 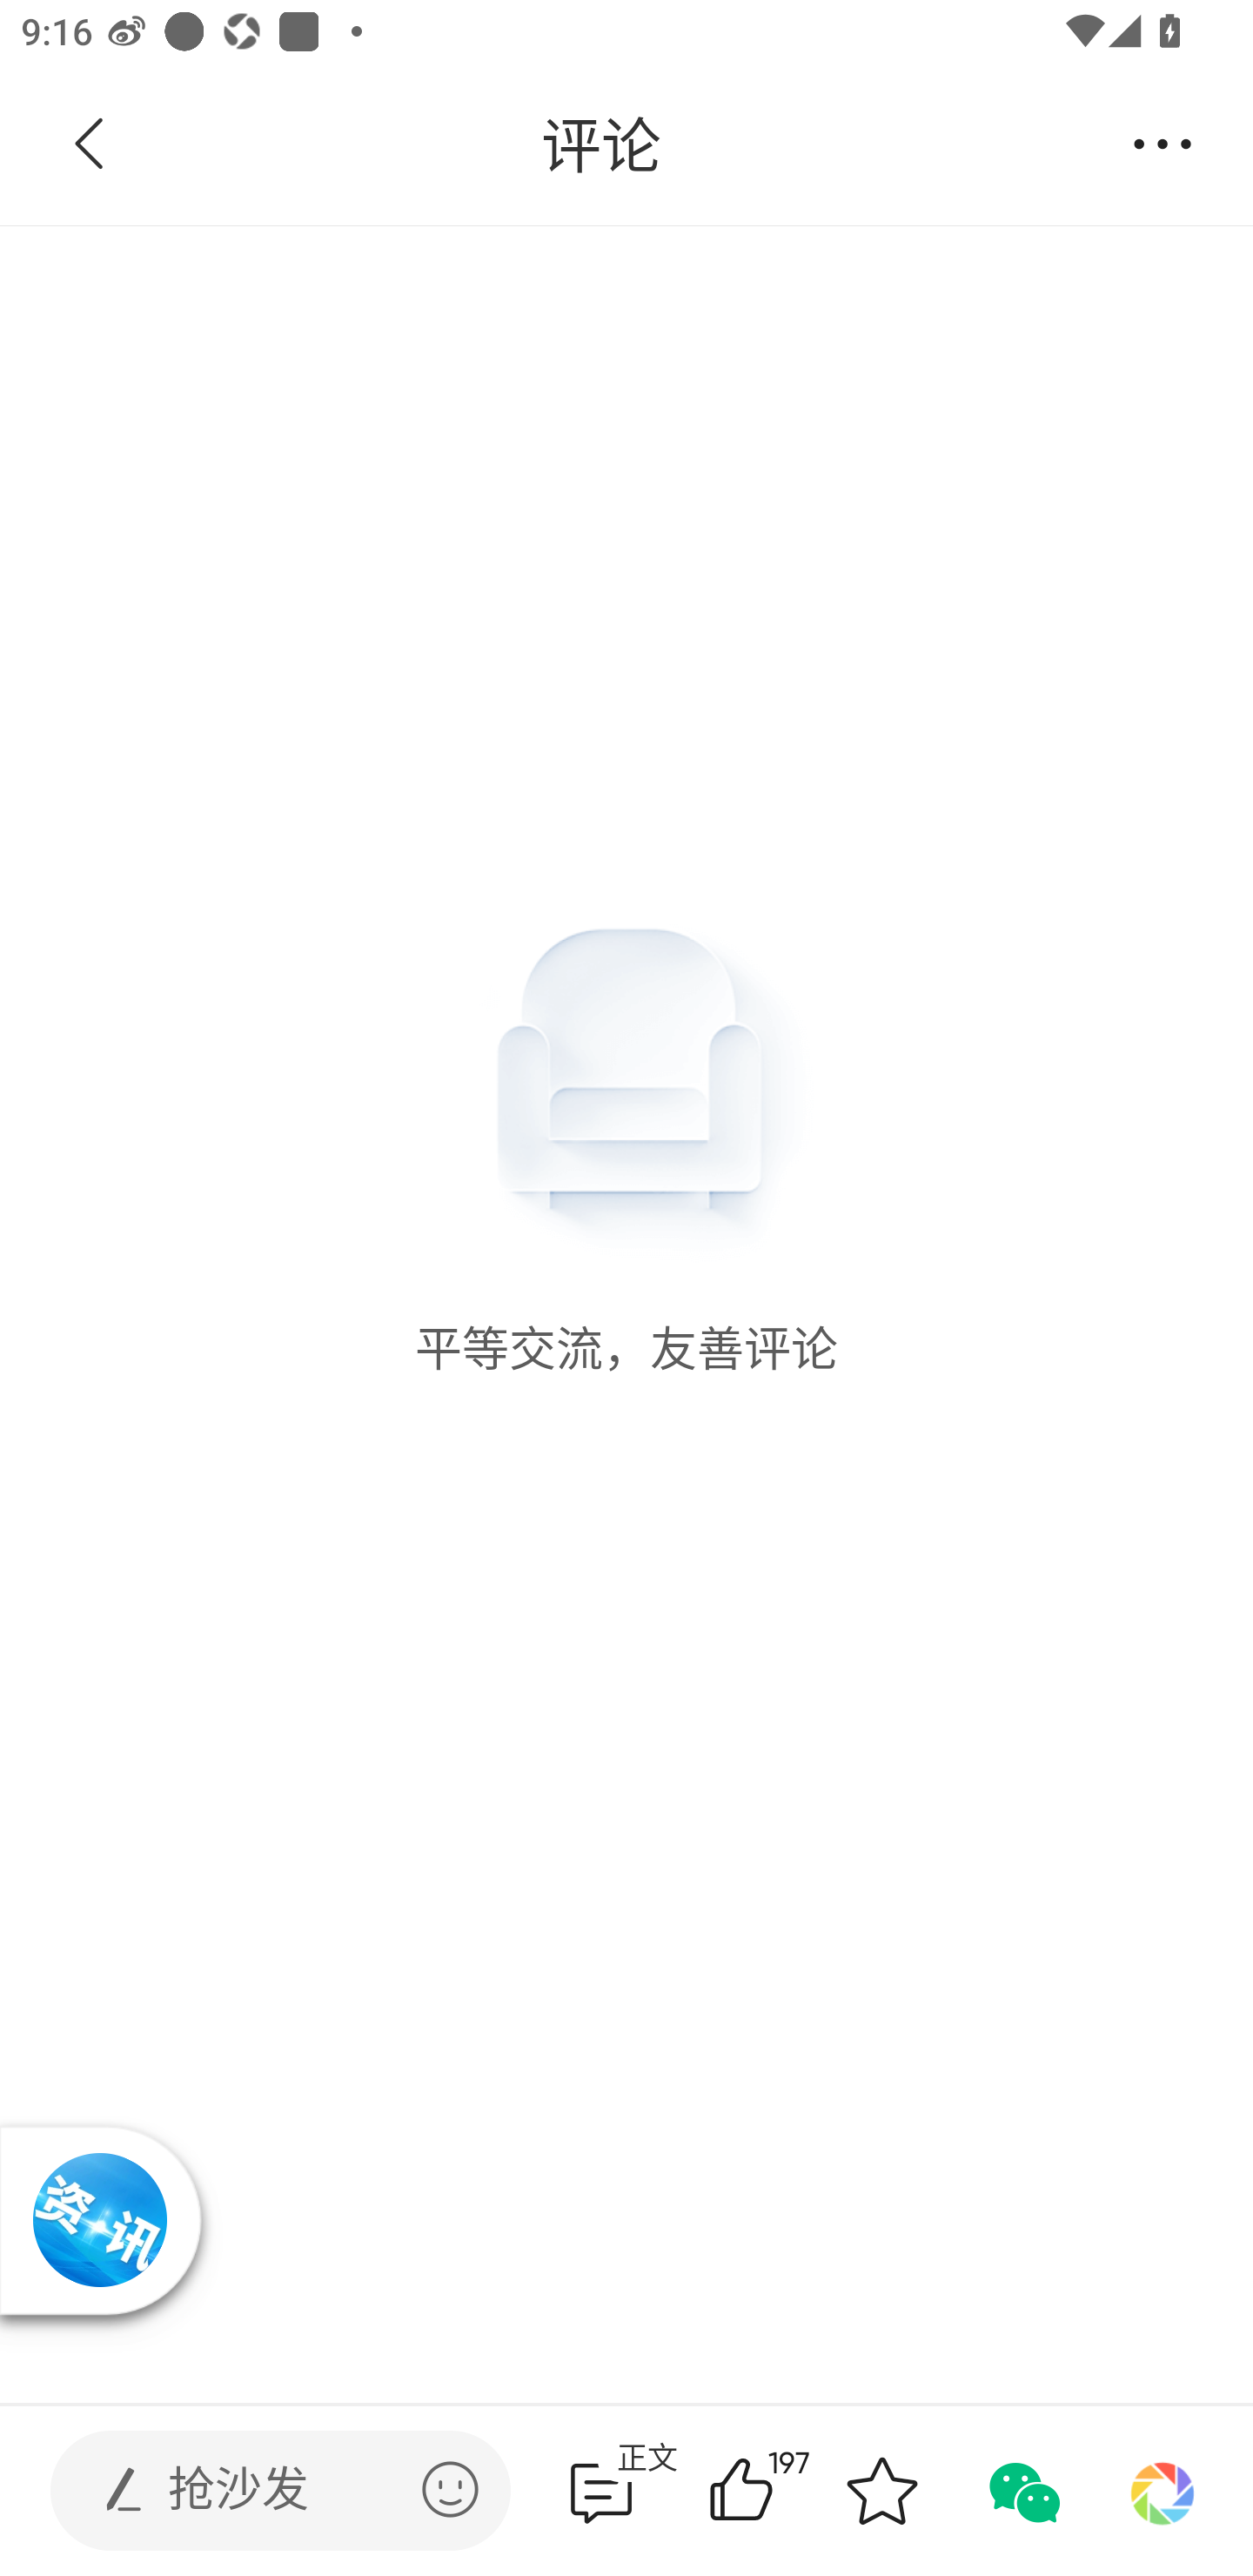 What do you see at coordinates (90, 144) in the screenshot?
I see ` 返回` at bounding box center [90, 144].